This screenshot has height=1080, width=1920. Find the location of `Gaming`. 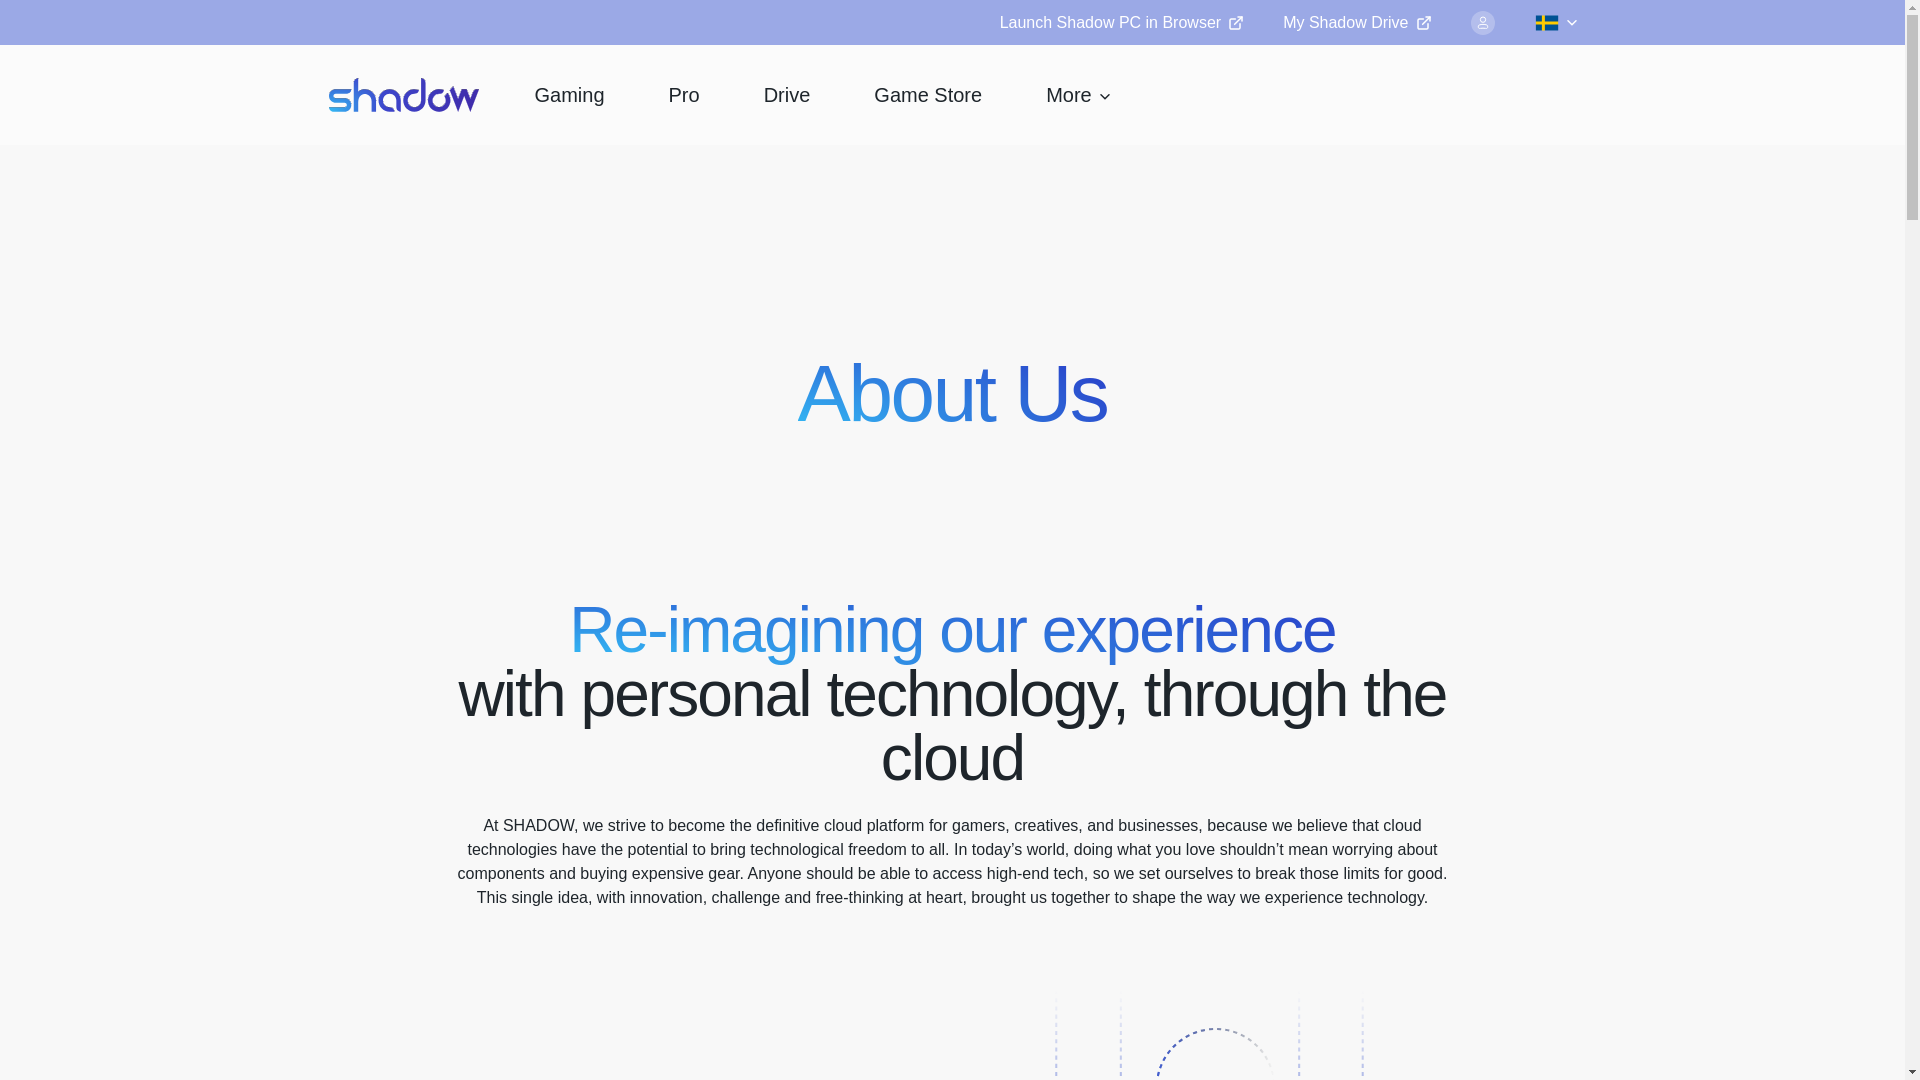

Gaming is located at coordinates (569, 94).